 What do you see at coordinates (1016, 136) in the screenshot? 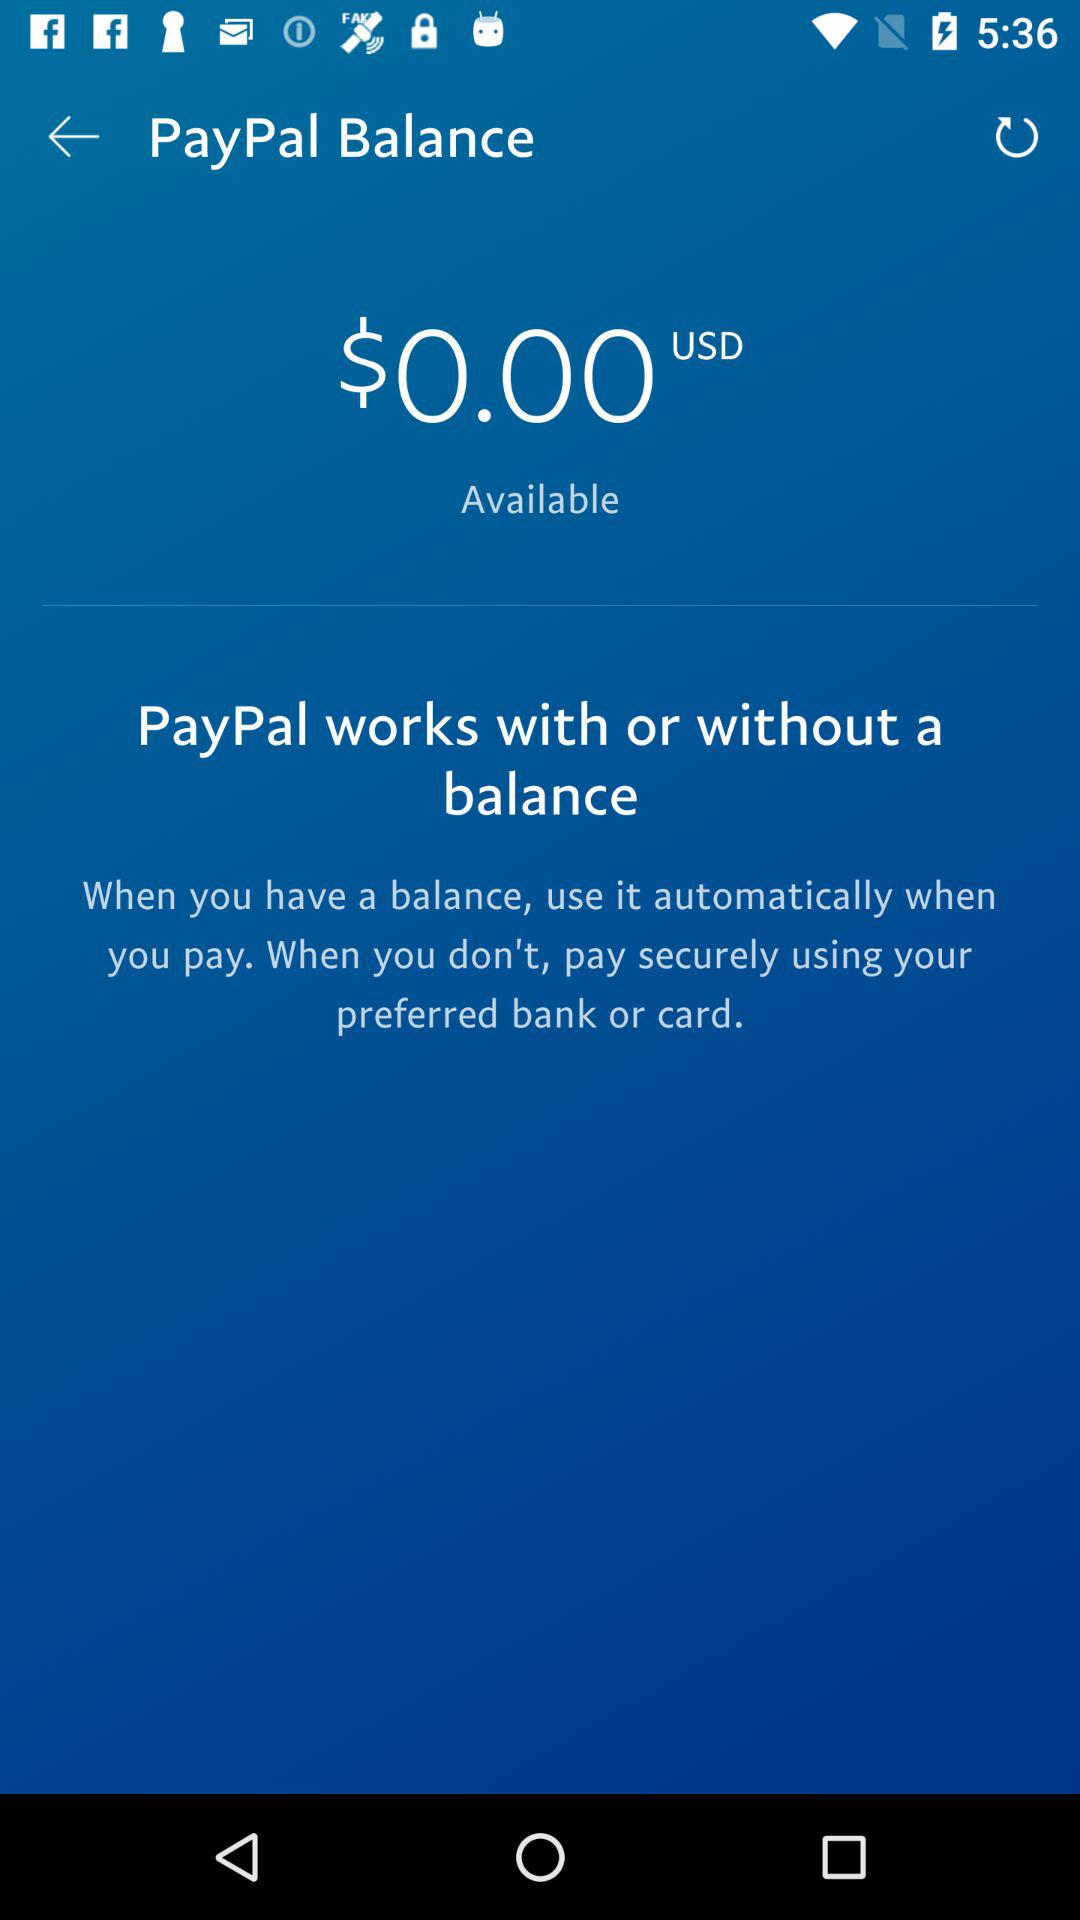
I see `open the item next to paypal balance` at bounding box center [1016, 136].